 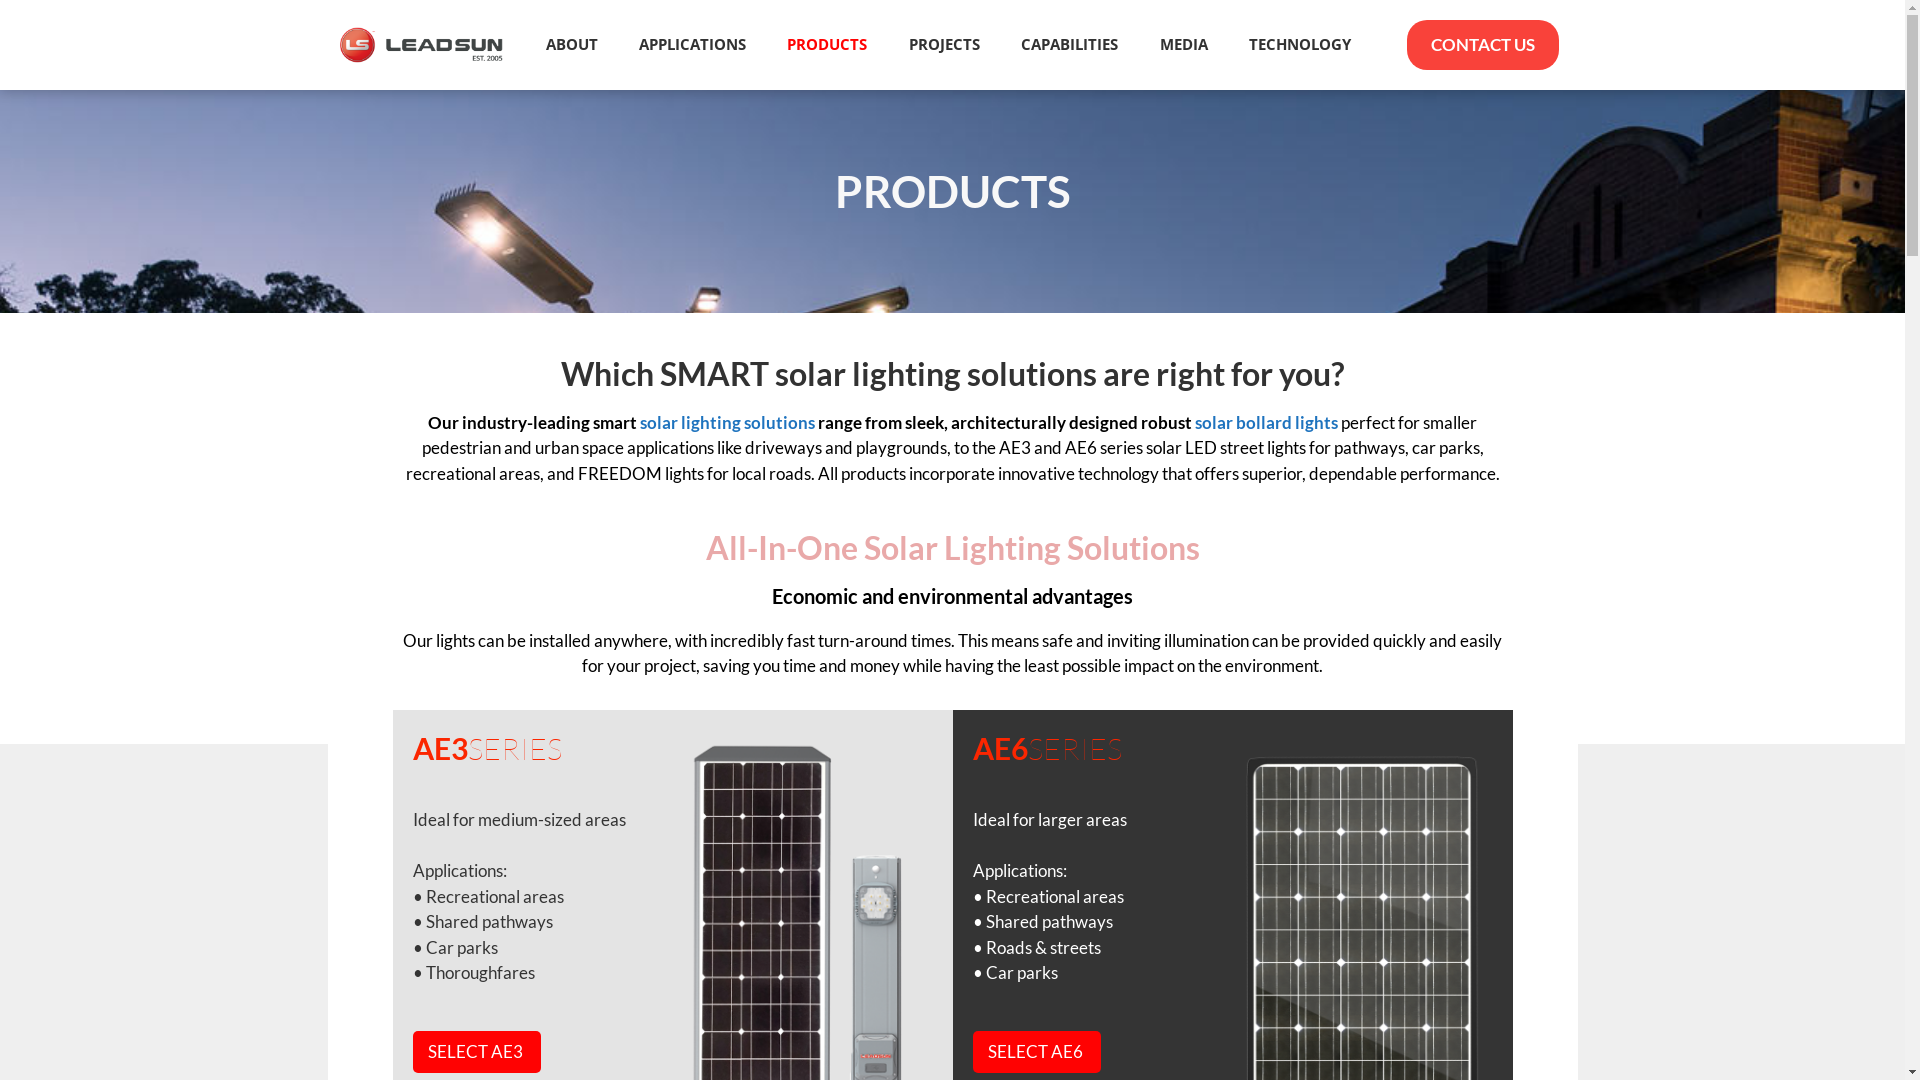 I want to click on SELECT AE6, so click(x=1036, y=1052).